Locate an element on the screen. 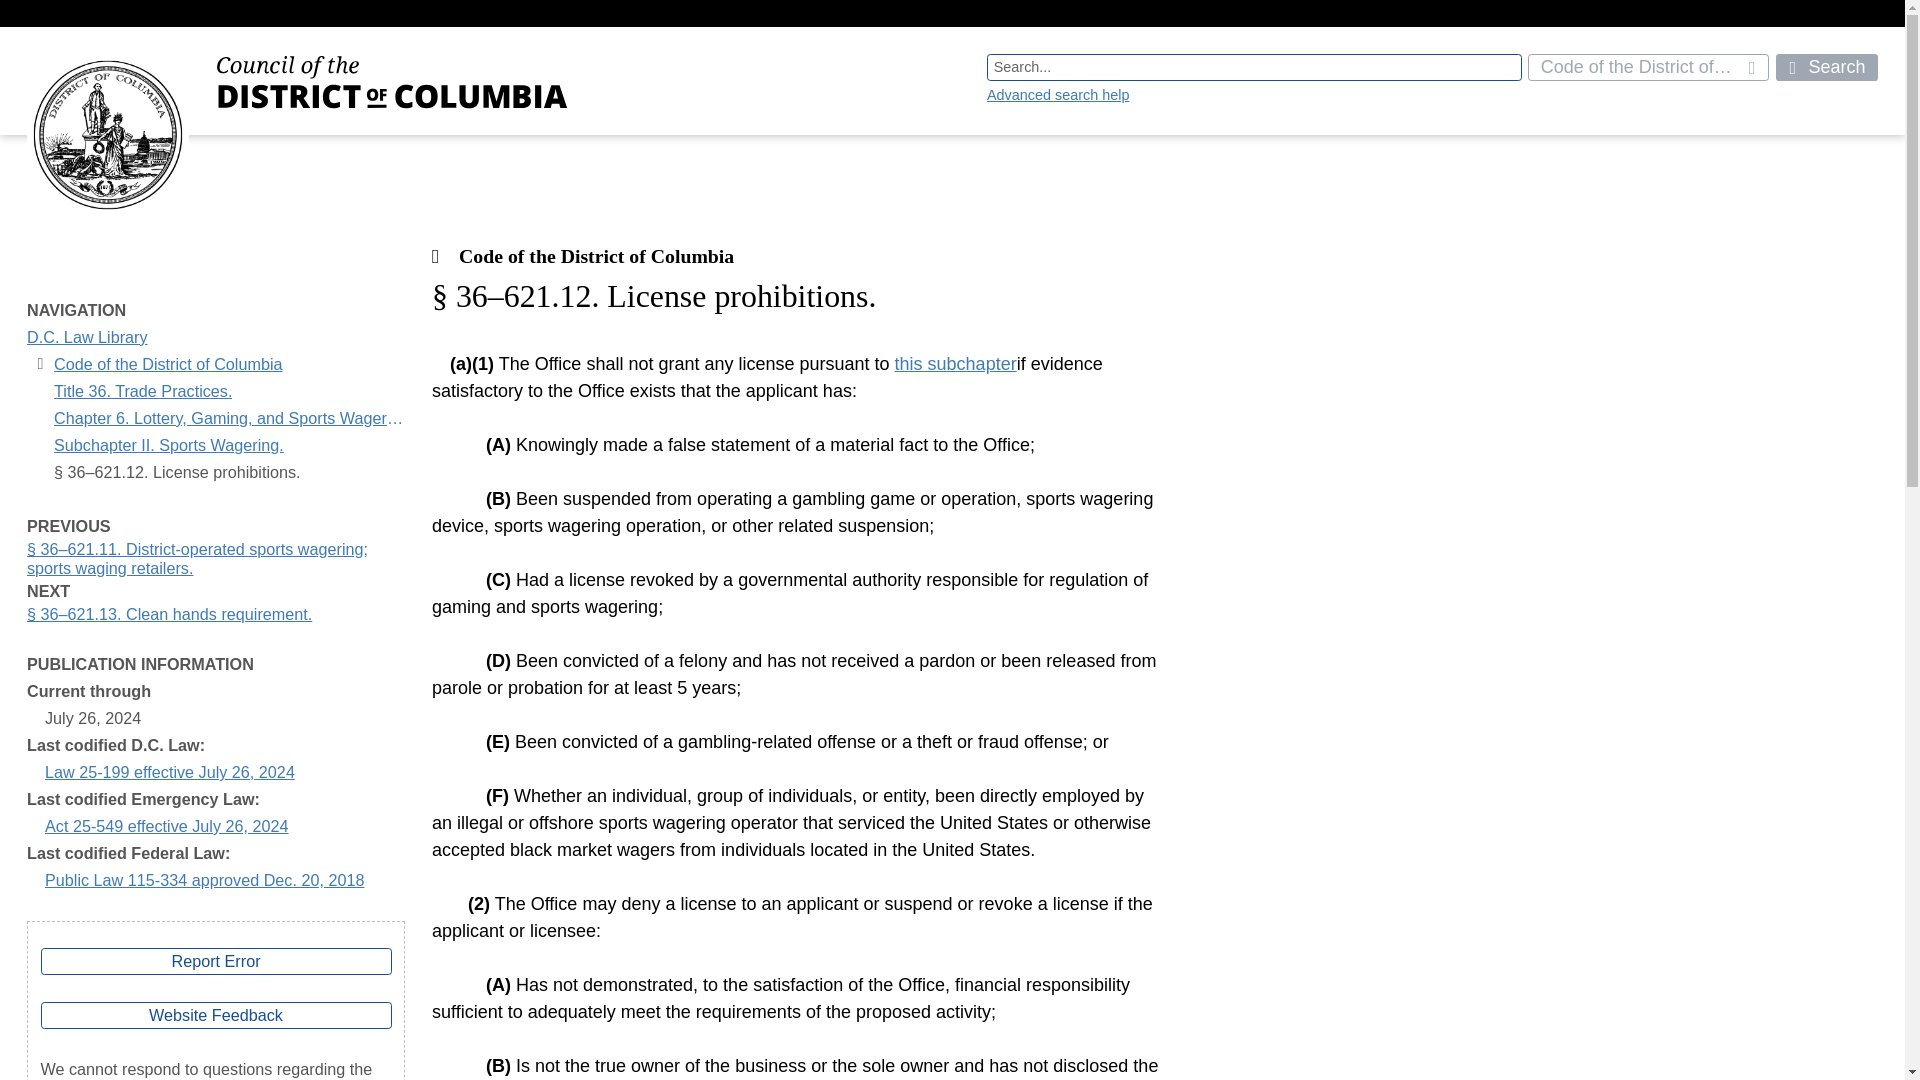  this subchapter is located at coordinates (956, 364).